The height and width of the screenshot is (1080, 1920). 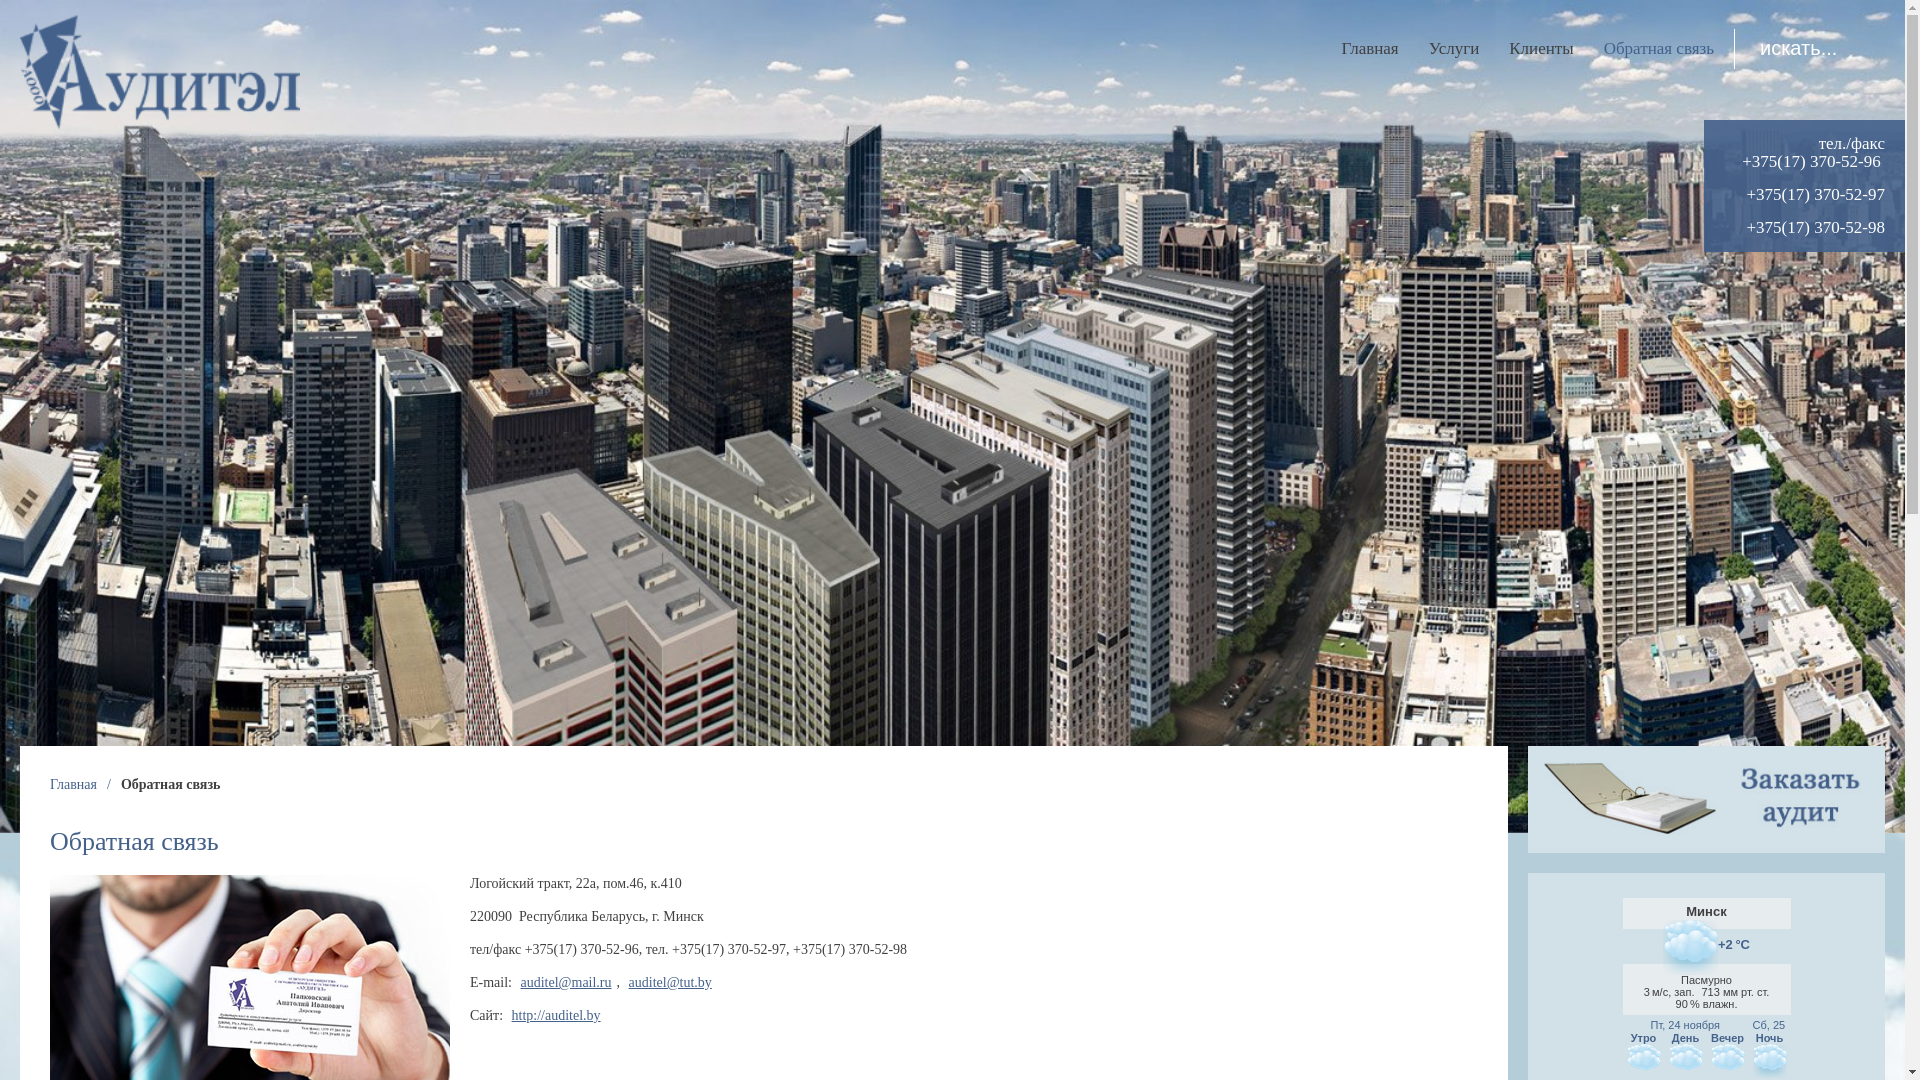 What do you see at coordinates (10, 4) in the screenshot?
I see `Reset` at bounding box center [10, 4].